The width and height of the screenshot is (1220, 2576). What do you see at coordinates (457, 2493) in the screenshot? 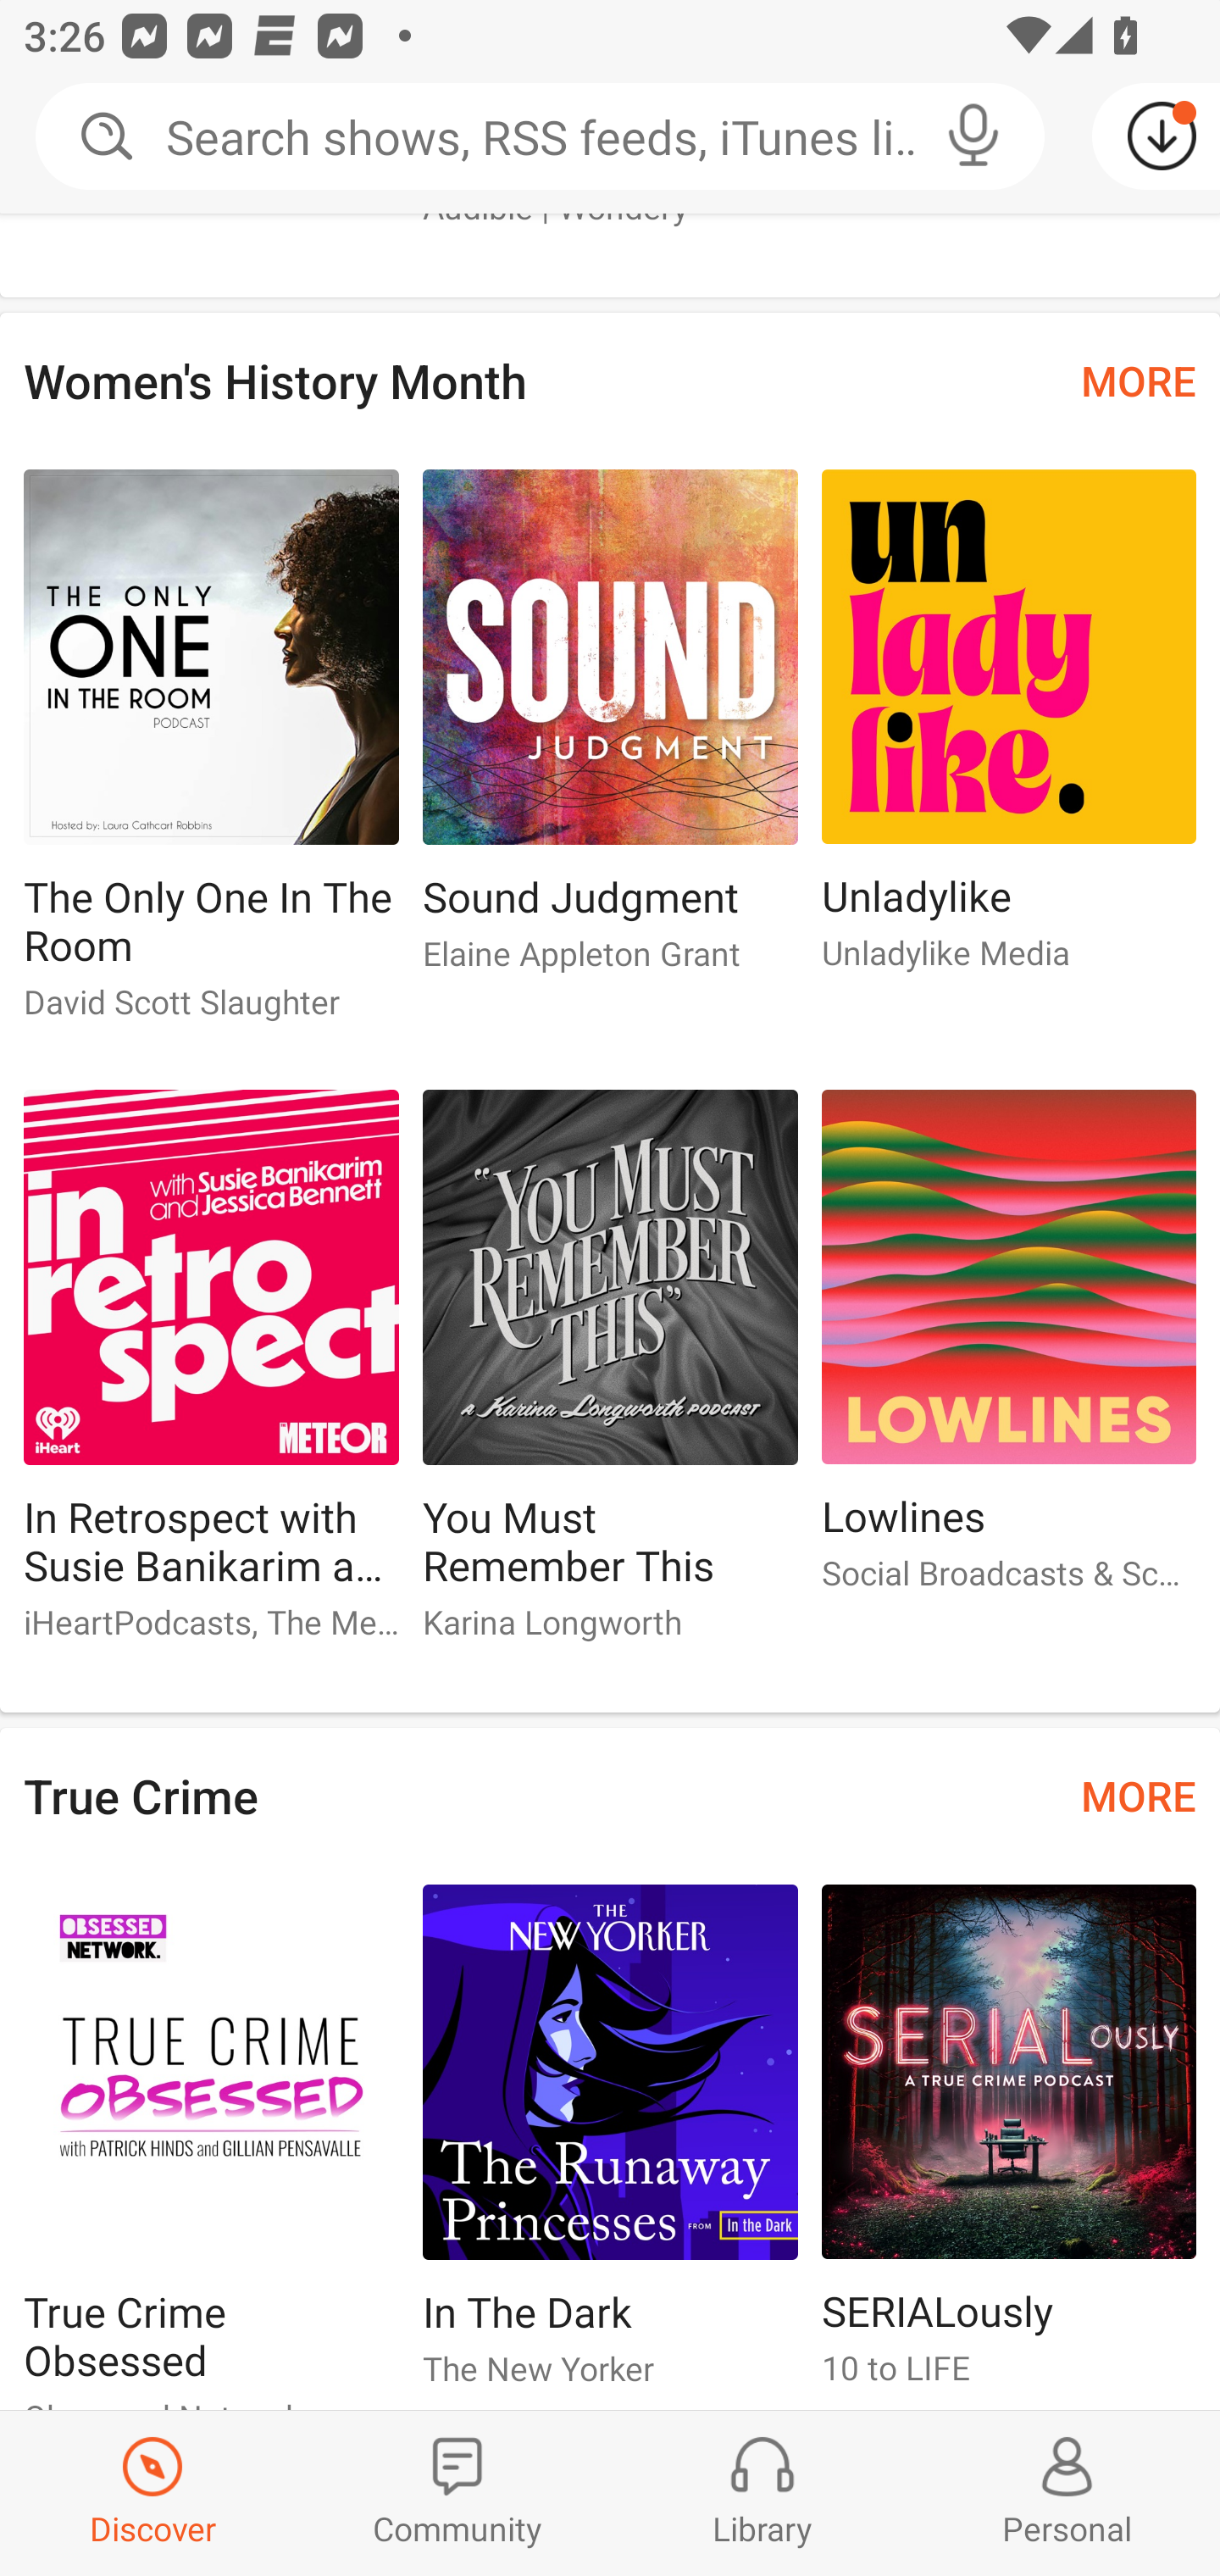
I see `Community` at bounding box center [457, 2493].